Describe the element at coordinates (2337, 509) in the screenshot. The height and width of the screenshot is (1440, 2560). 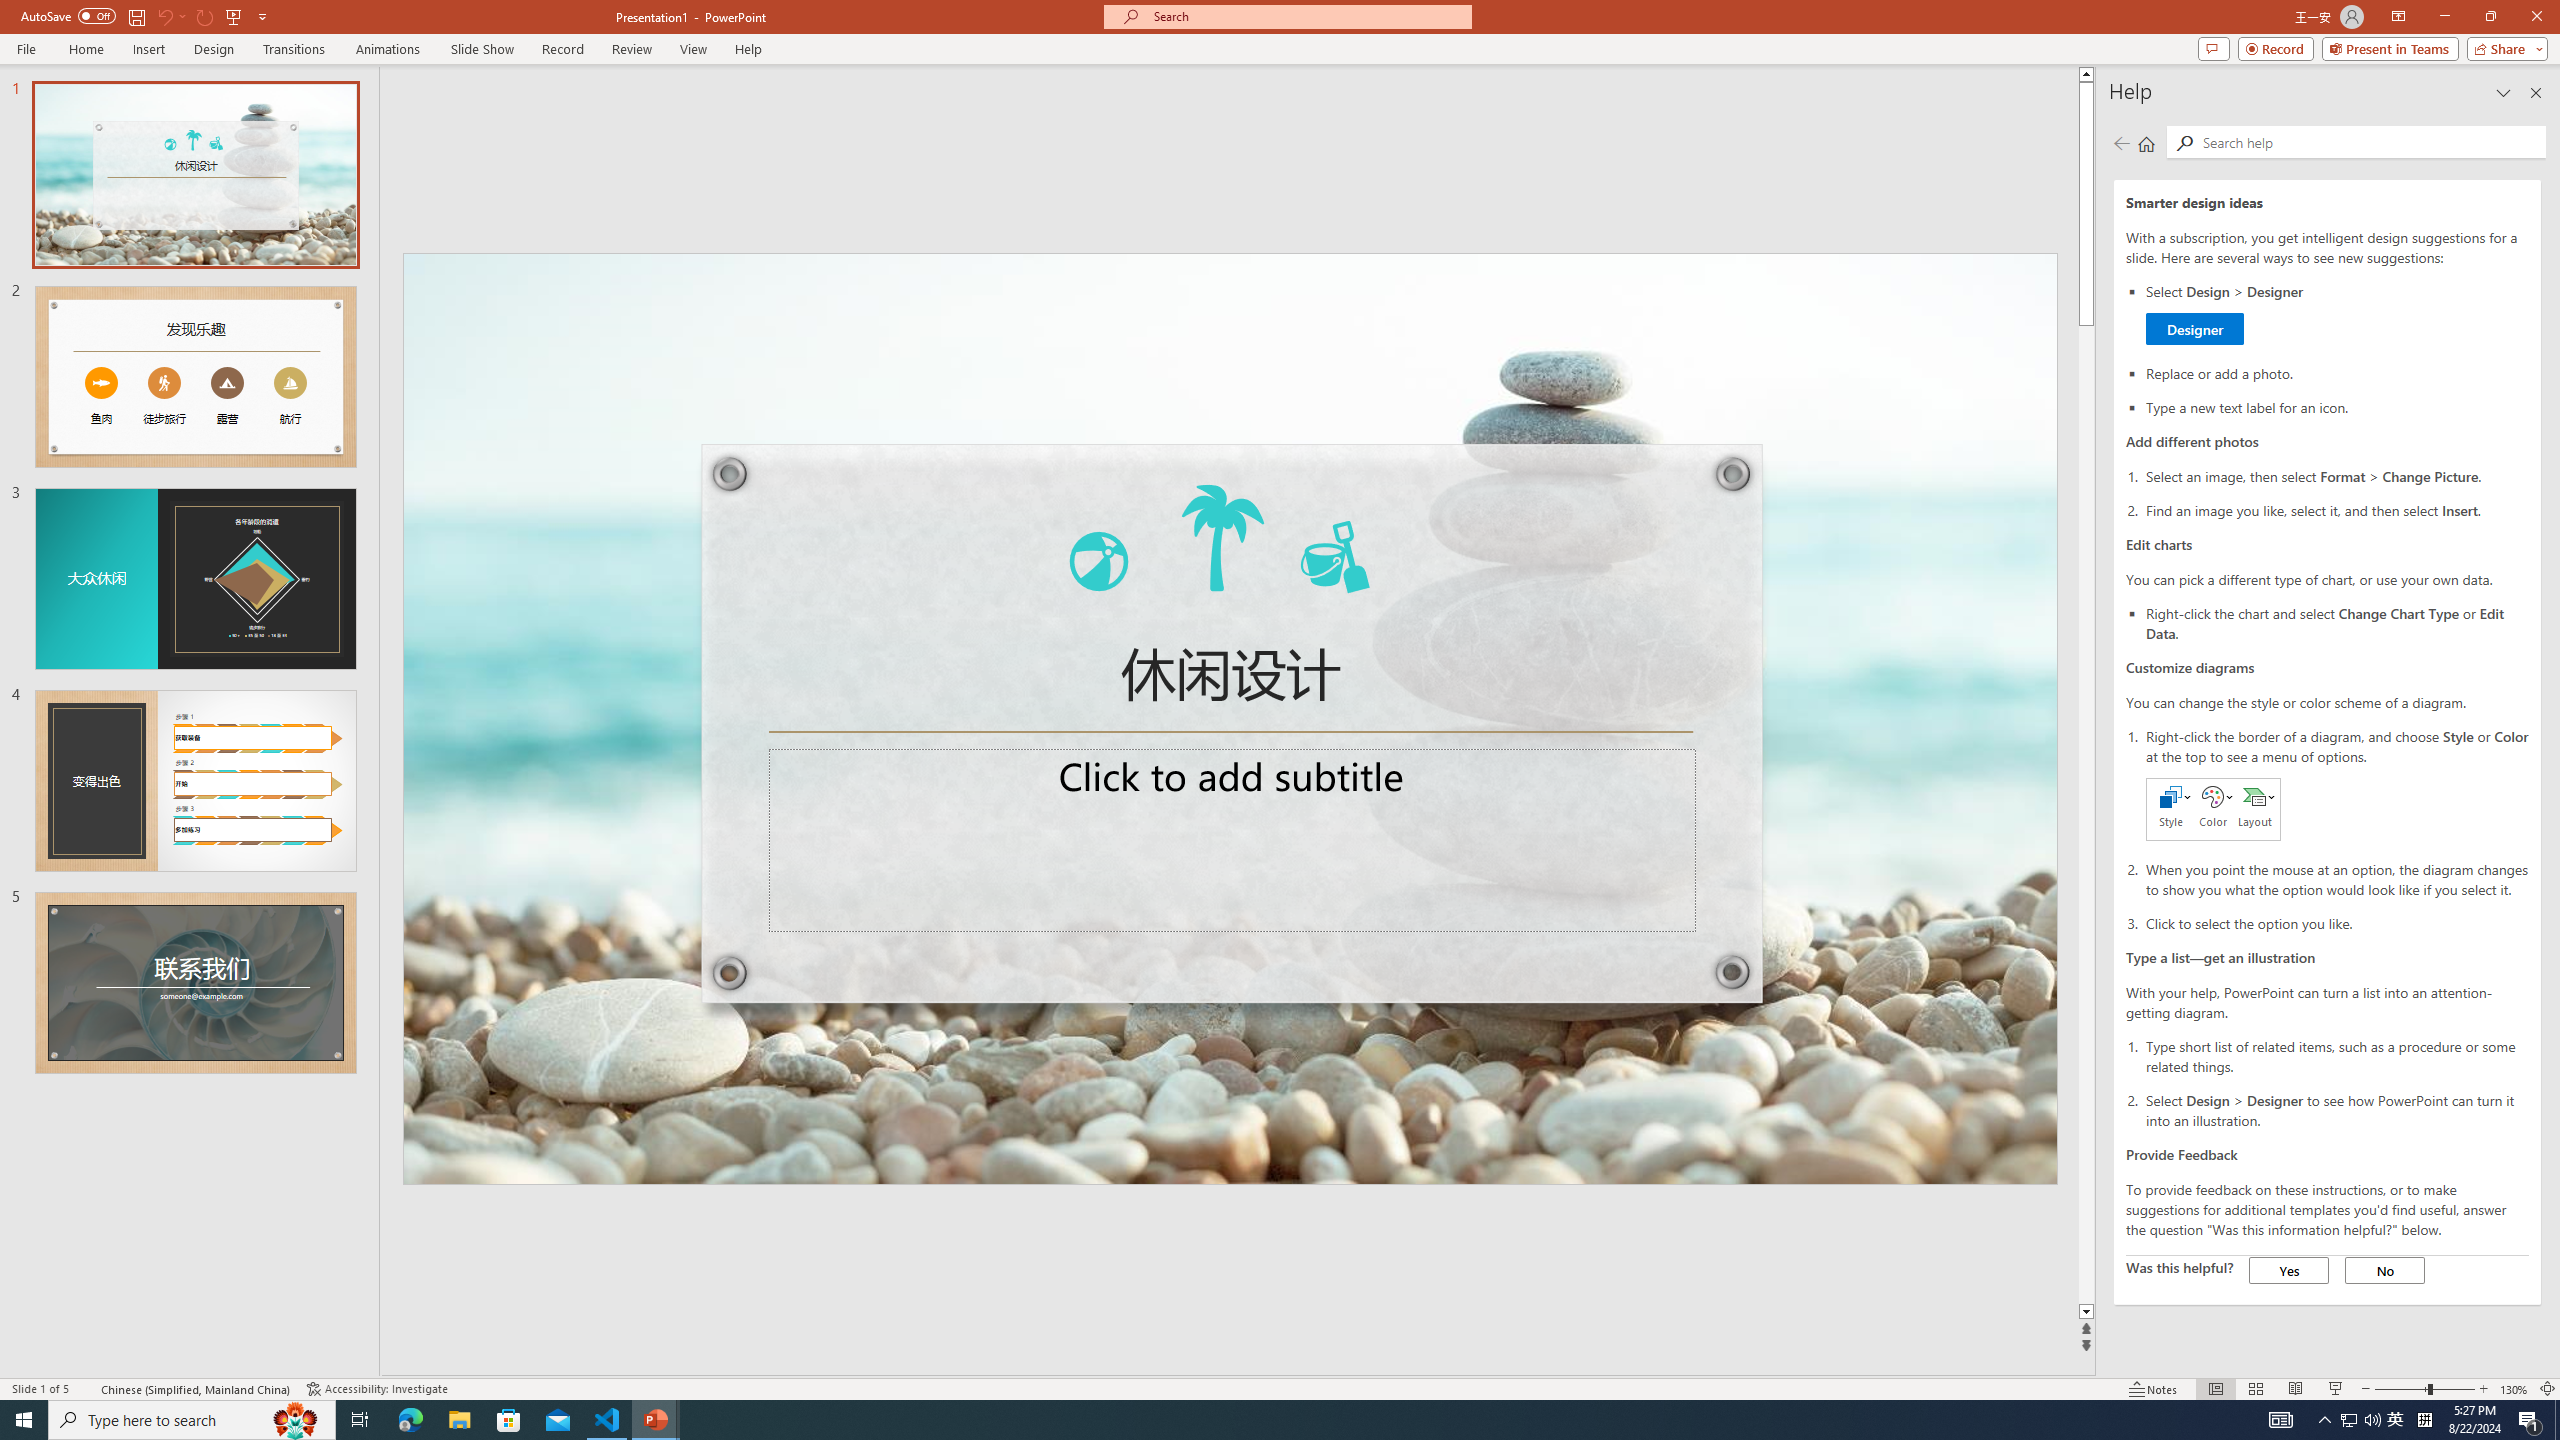
I see `Find an image you like, select it, and then select Insert.` at that location.